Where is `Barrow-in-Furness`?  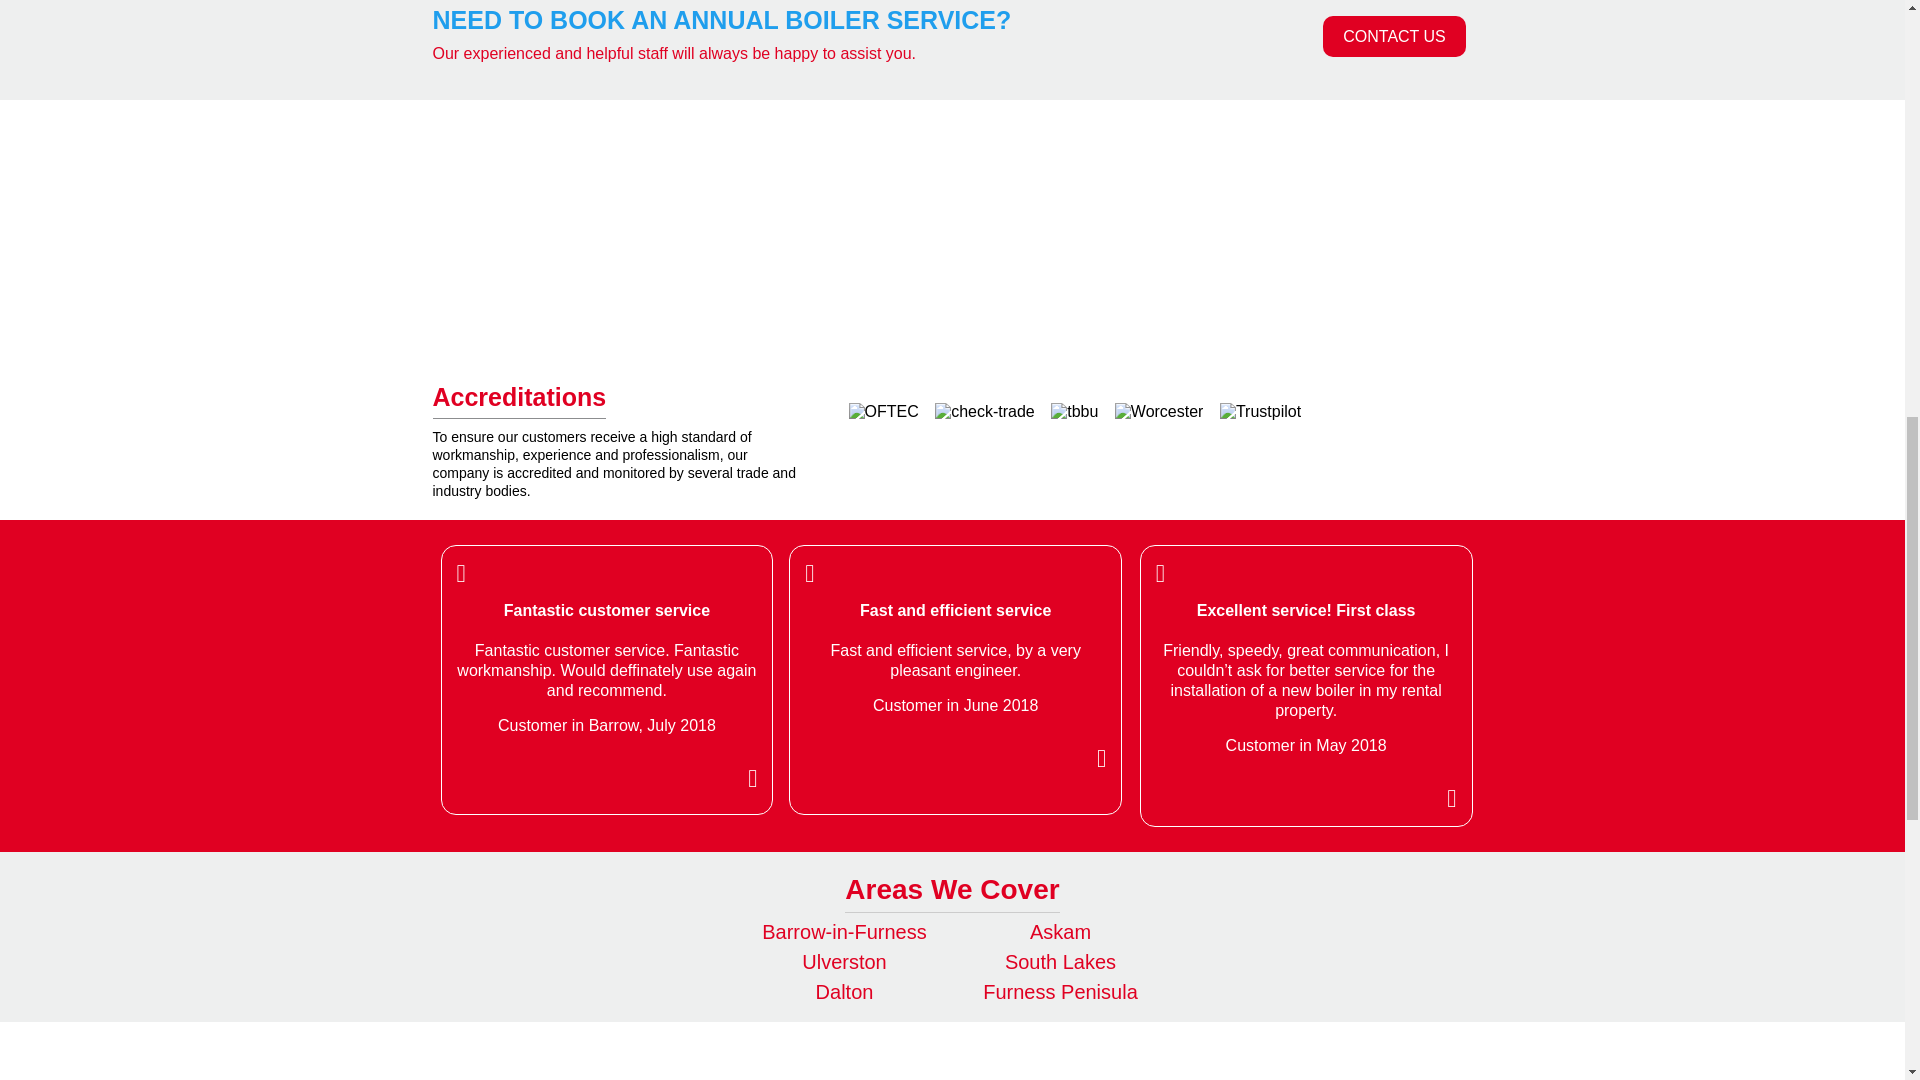
Barrow-in-Furness is located at coordinates (844, 932).